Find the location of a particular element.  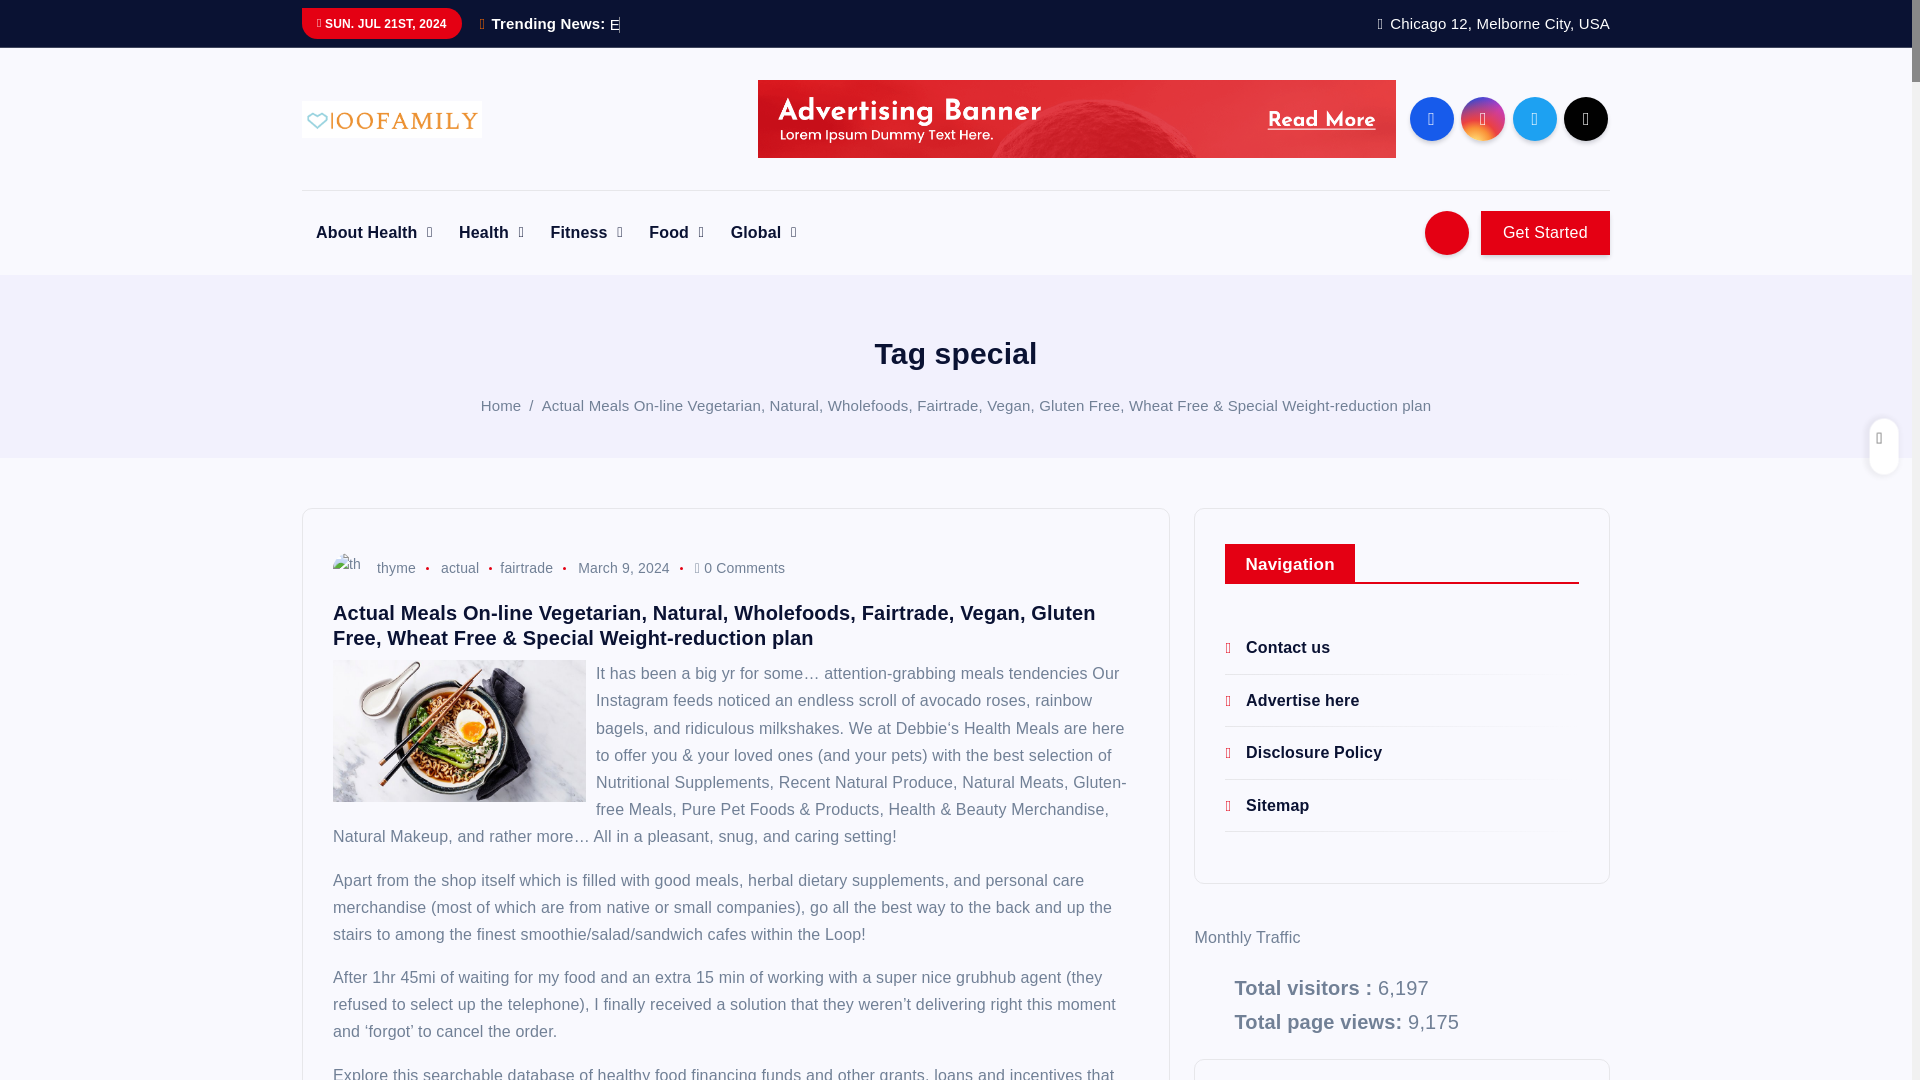

Food is located at coordinates (676, 232).